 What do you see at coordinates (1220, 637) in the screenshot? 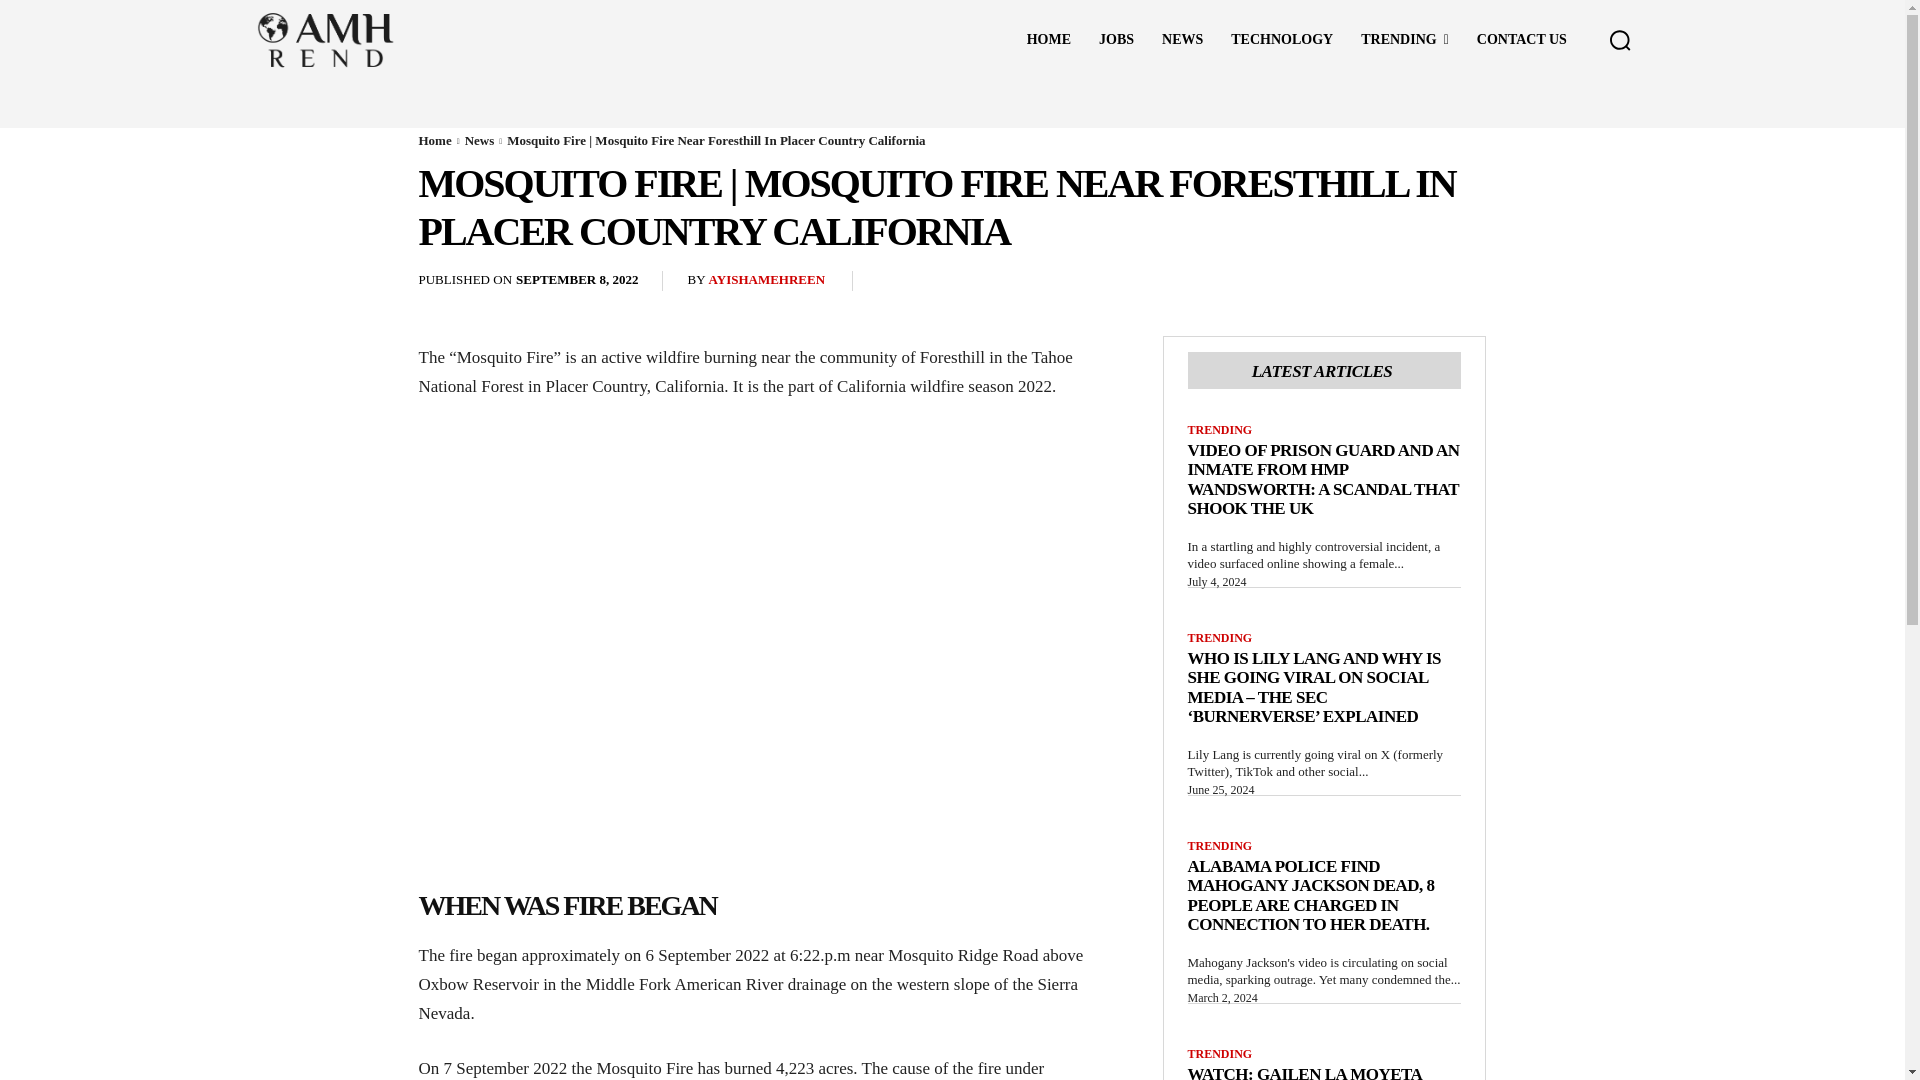
I see `TRENDING` at bounding box center [1220, 637].